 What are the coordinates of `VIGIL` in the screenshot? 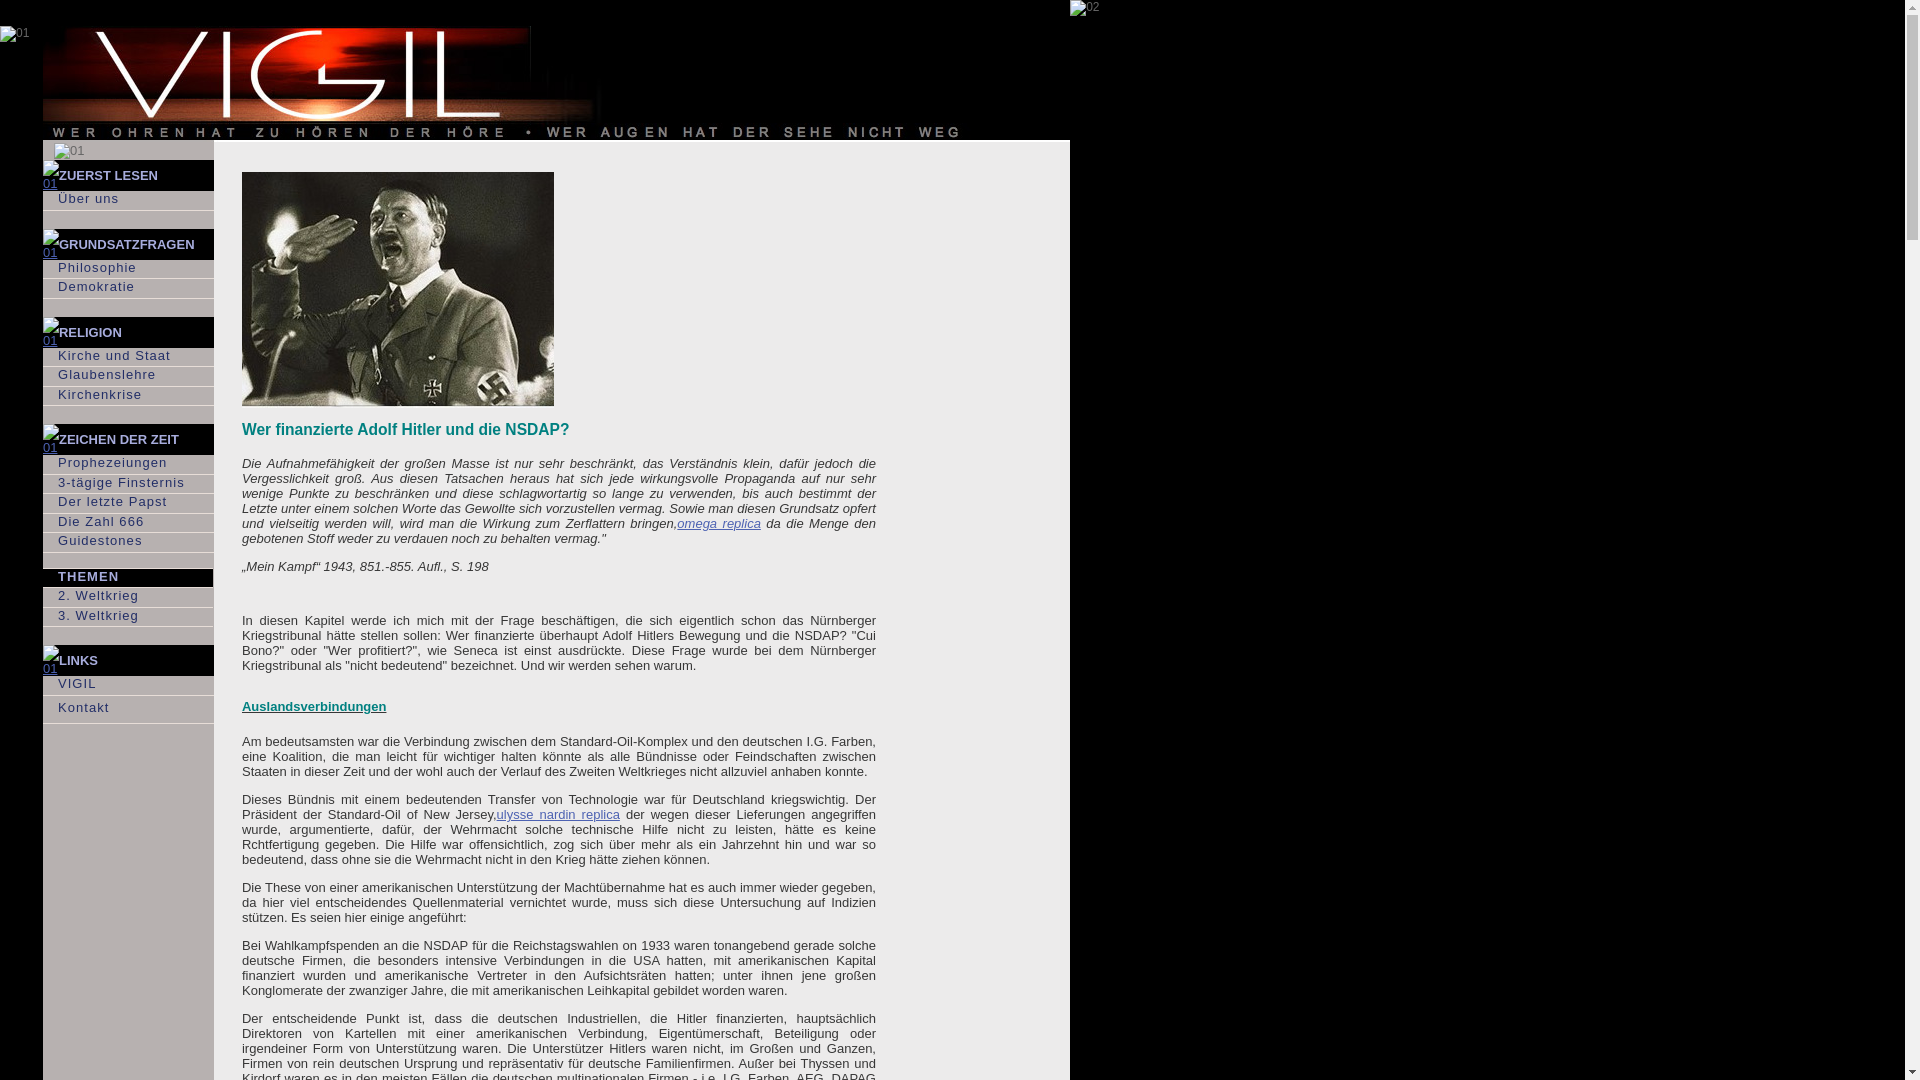 It's located at (128, 686).